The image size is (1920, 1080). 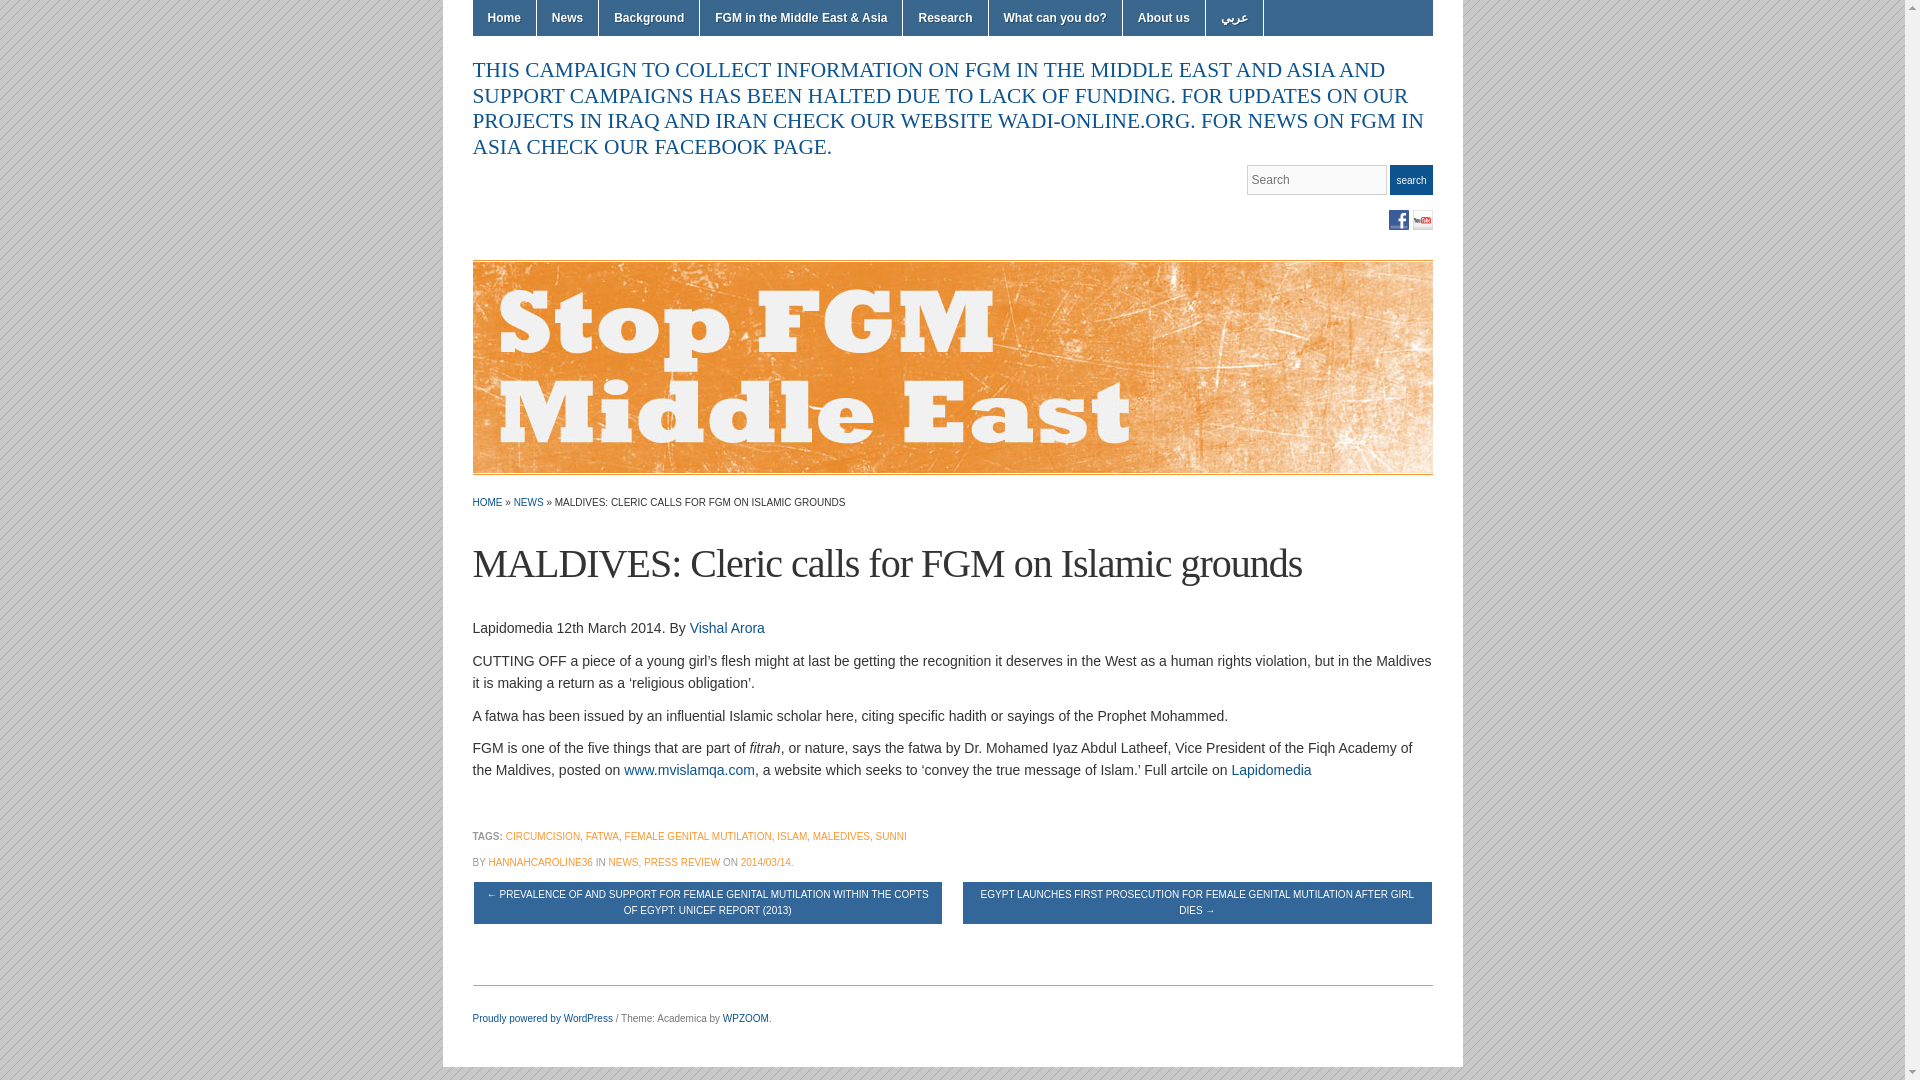 I want to click on View all posts by hannahcaroline36, so click(x=539, y=862).